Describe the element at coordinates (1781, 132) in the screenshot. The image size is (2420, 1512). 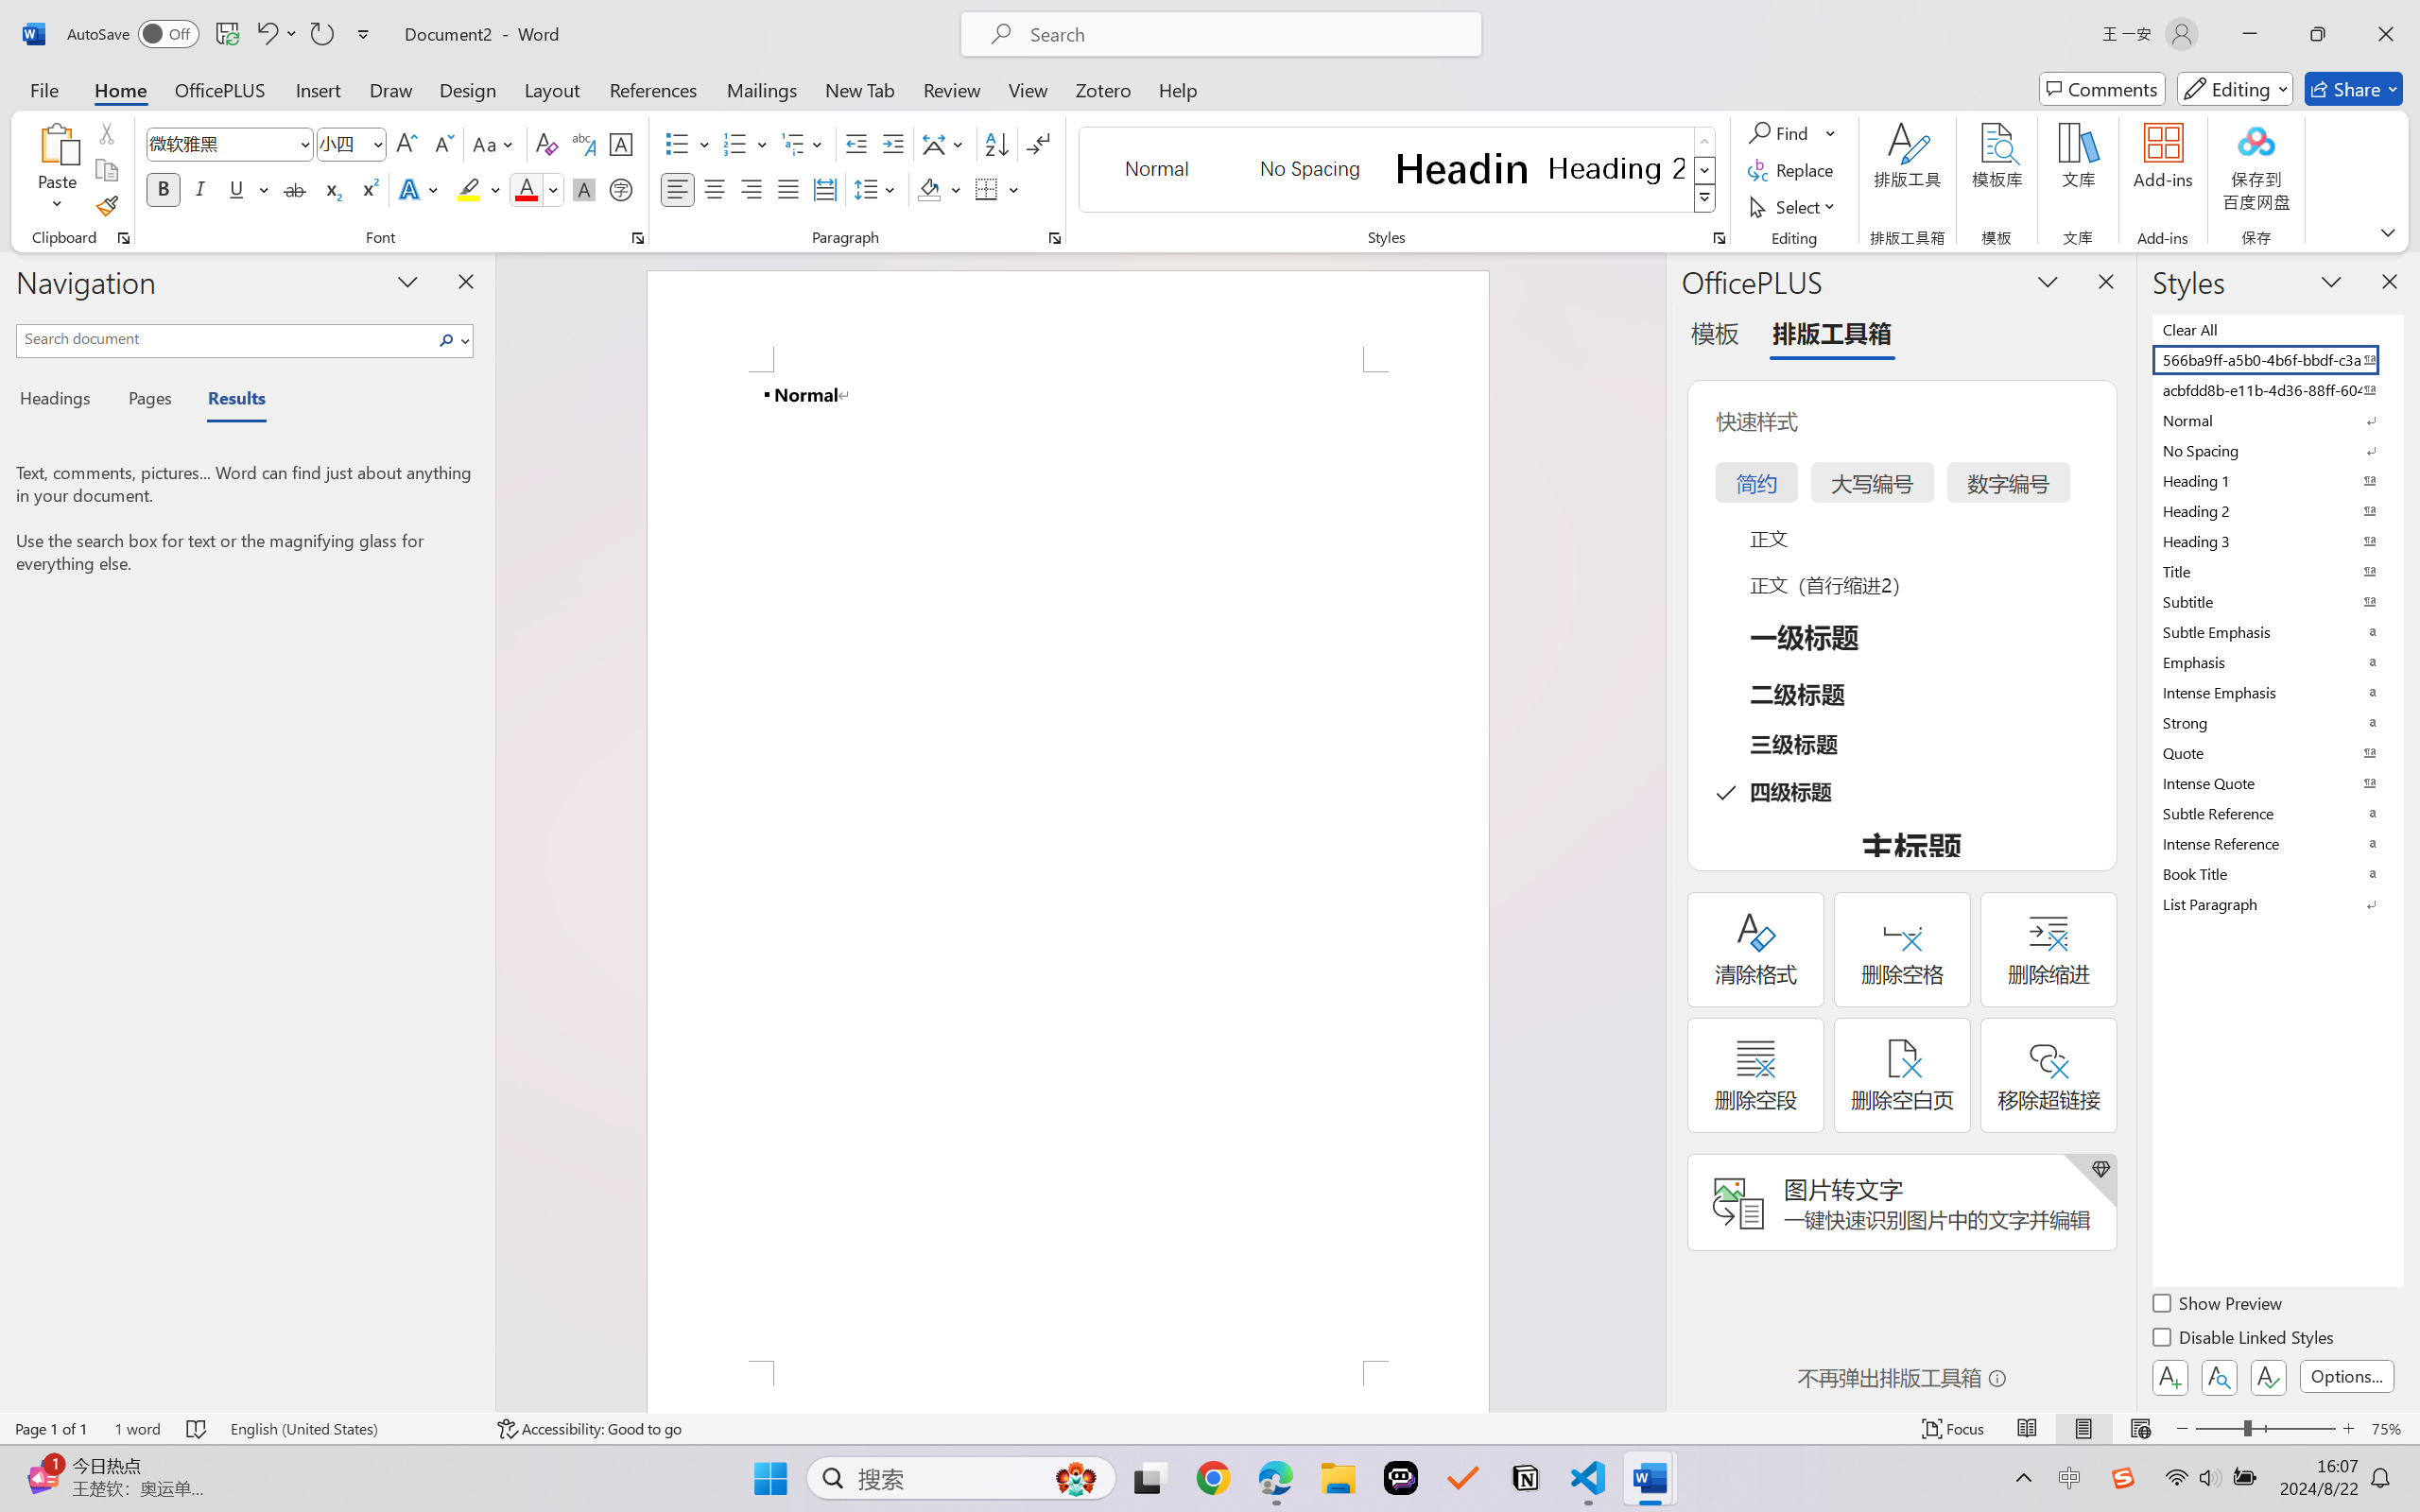
I see `Find` at that location.